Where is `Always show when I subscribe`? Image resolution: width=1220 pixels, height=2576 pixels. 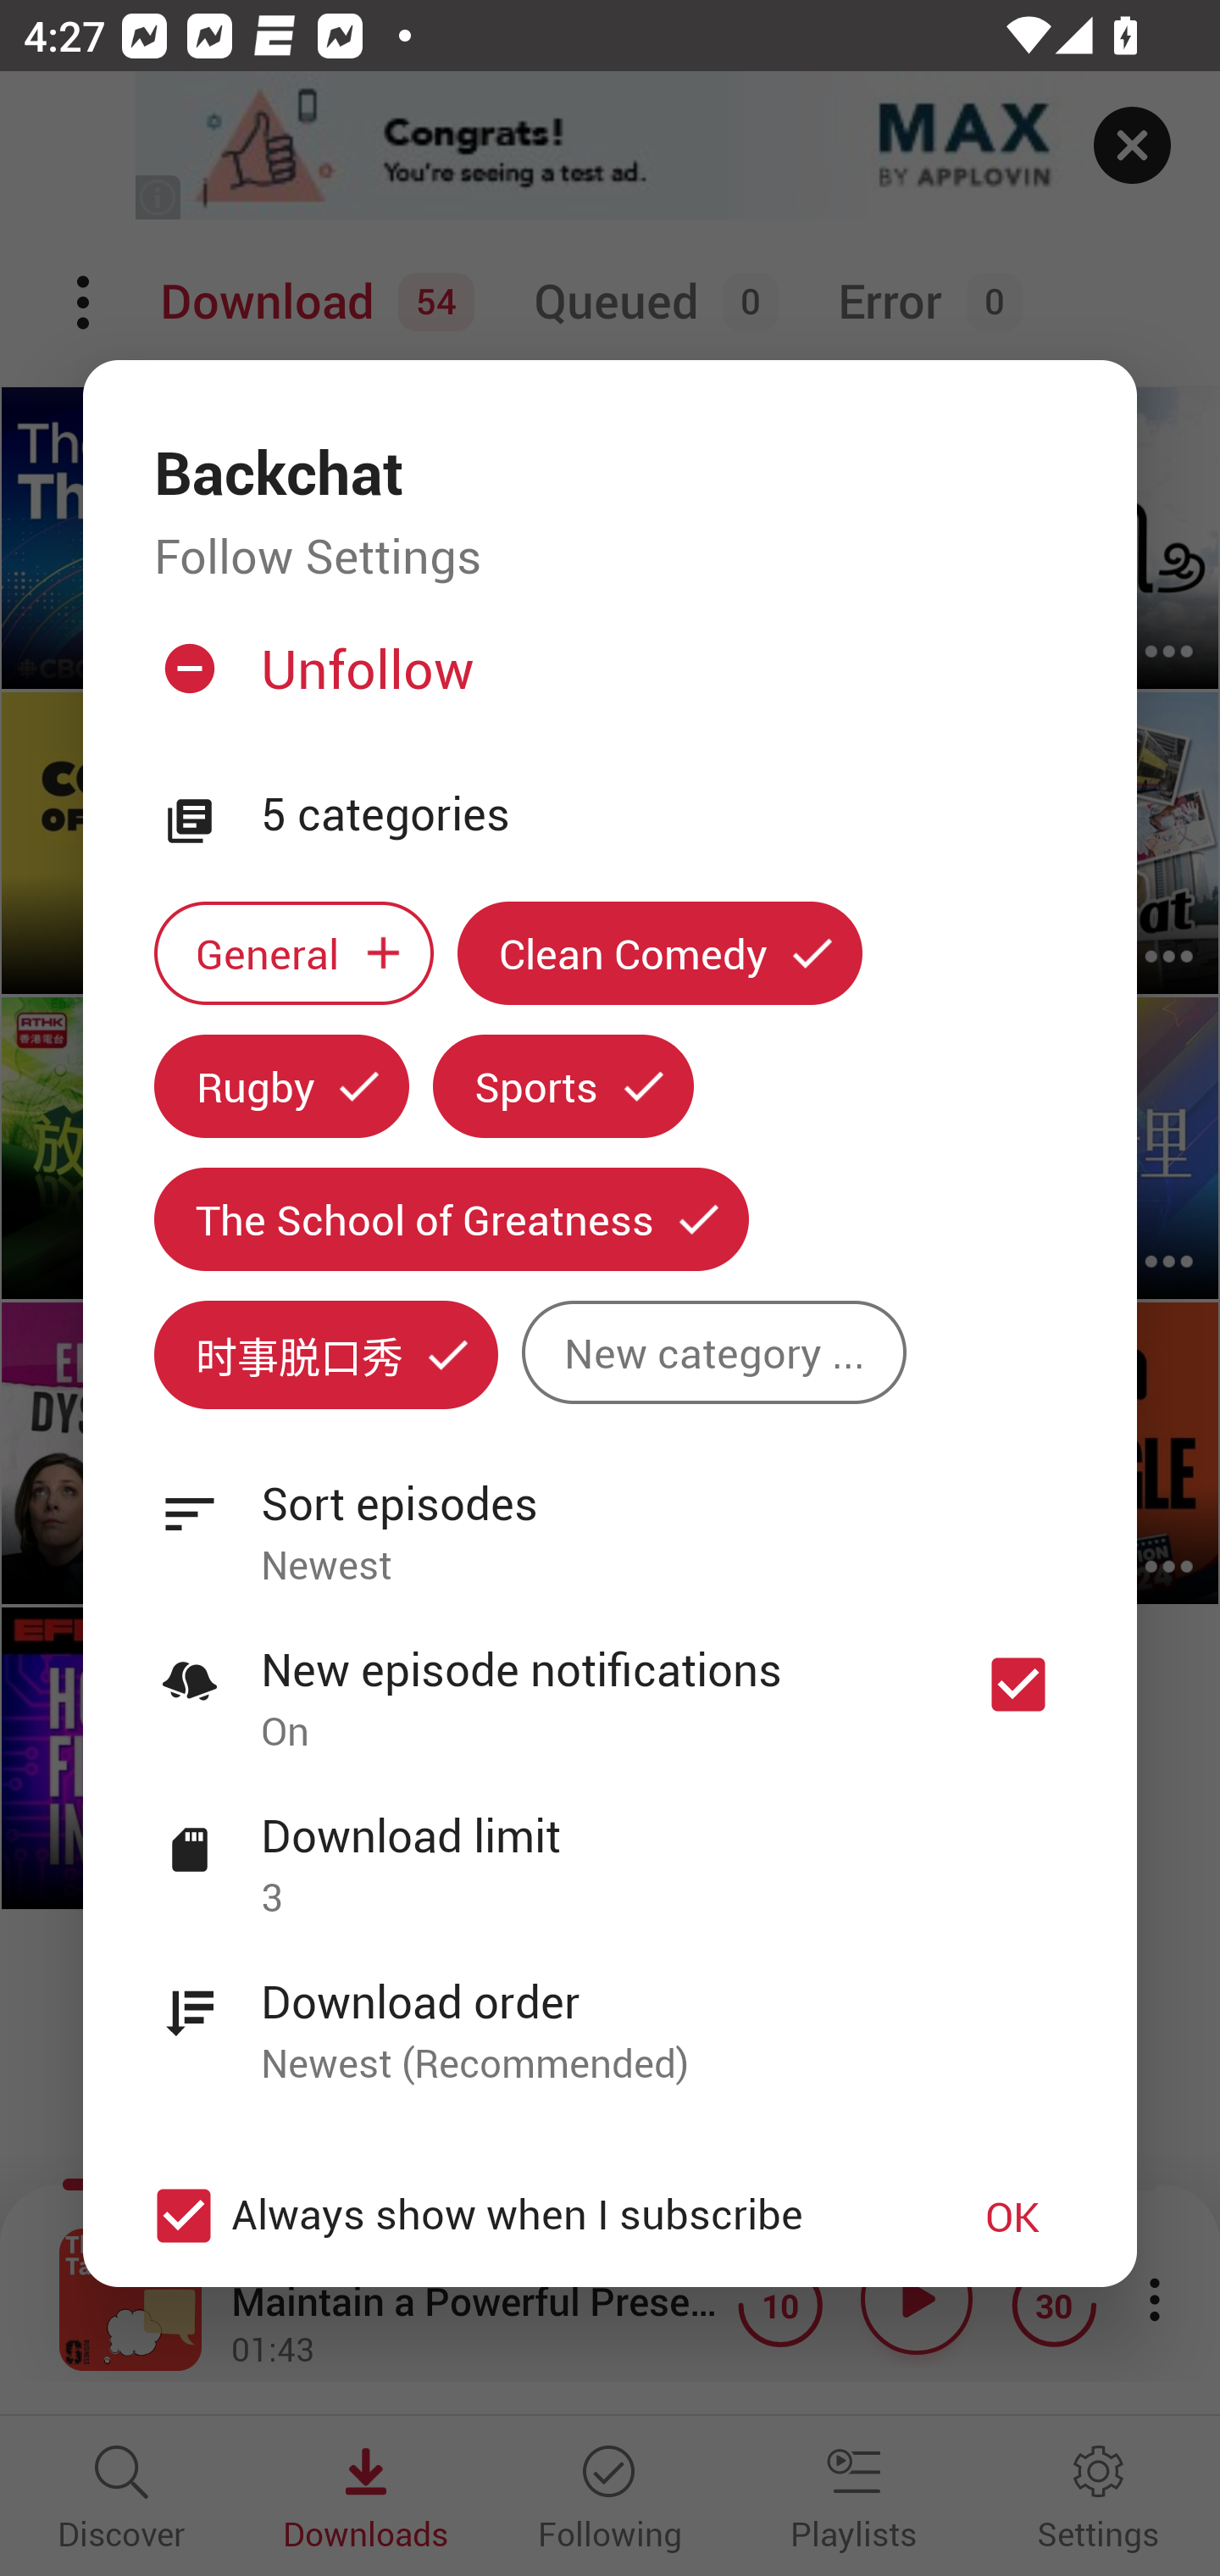
Always show when I subscribe is located at coordinates (527, 2217).